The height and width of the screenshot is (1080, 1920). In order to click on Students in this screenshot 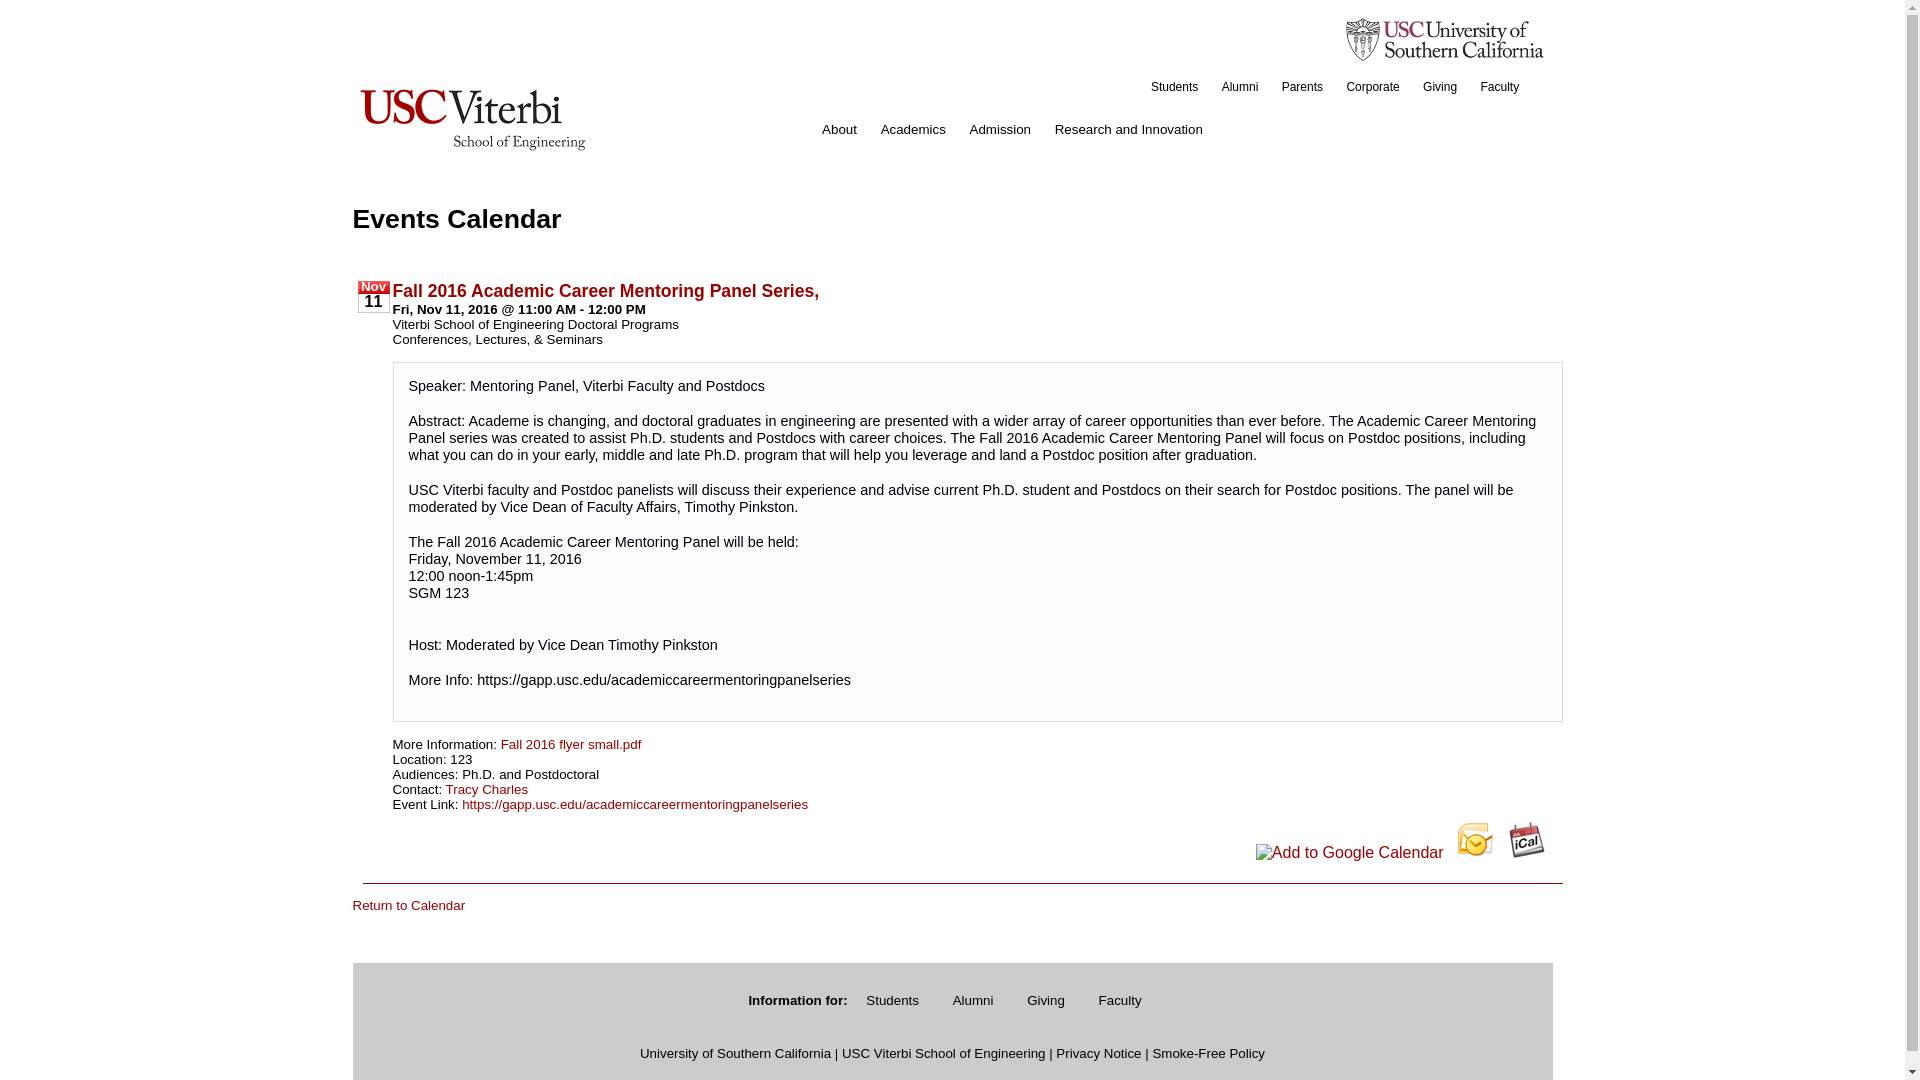, I will do `click(1174, 86)`.